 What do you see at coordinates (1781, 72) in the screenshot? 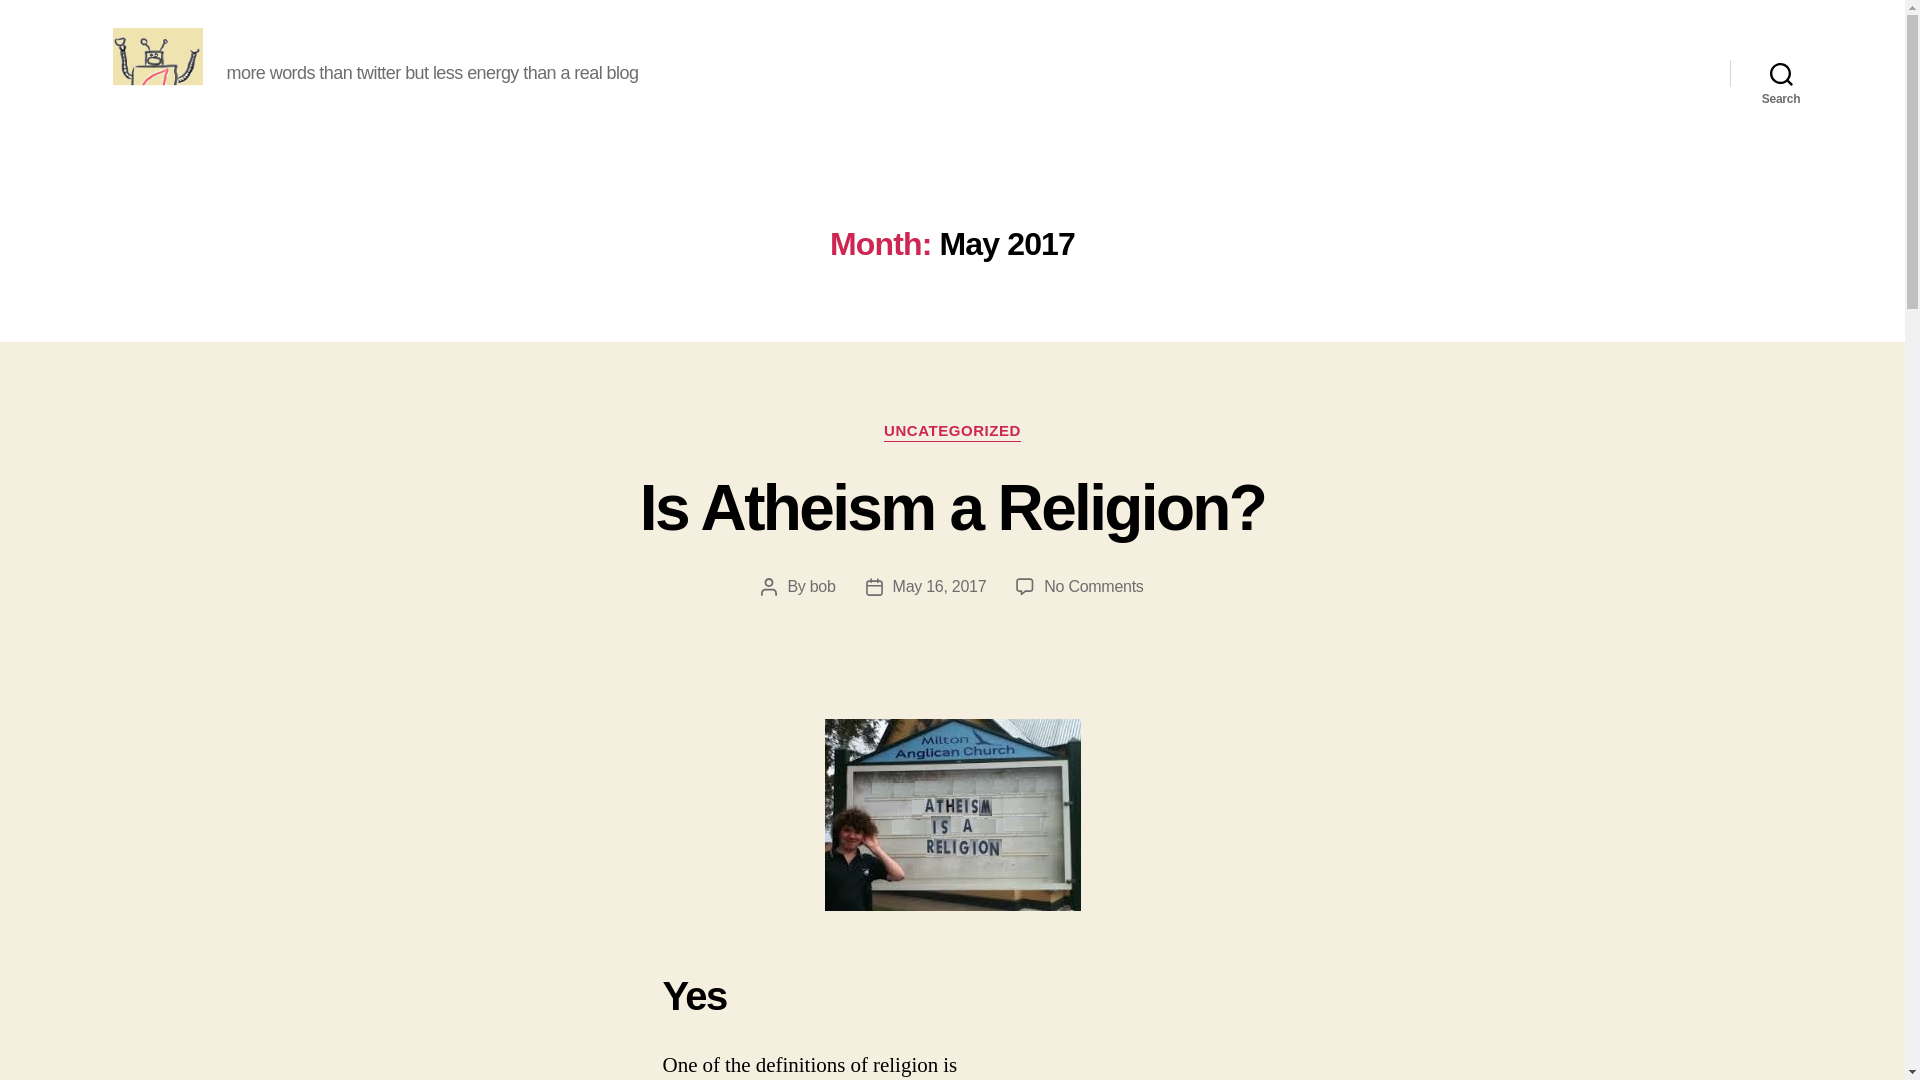
I see `Search` at bounding box center [1781, 72].